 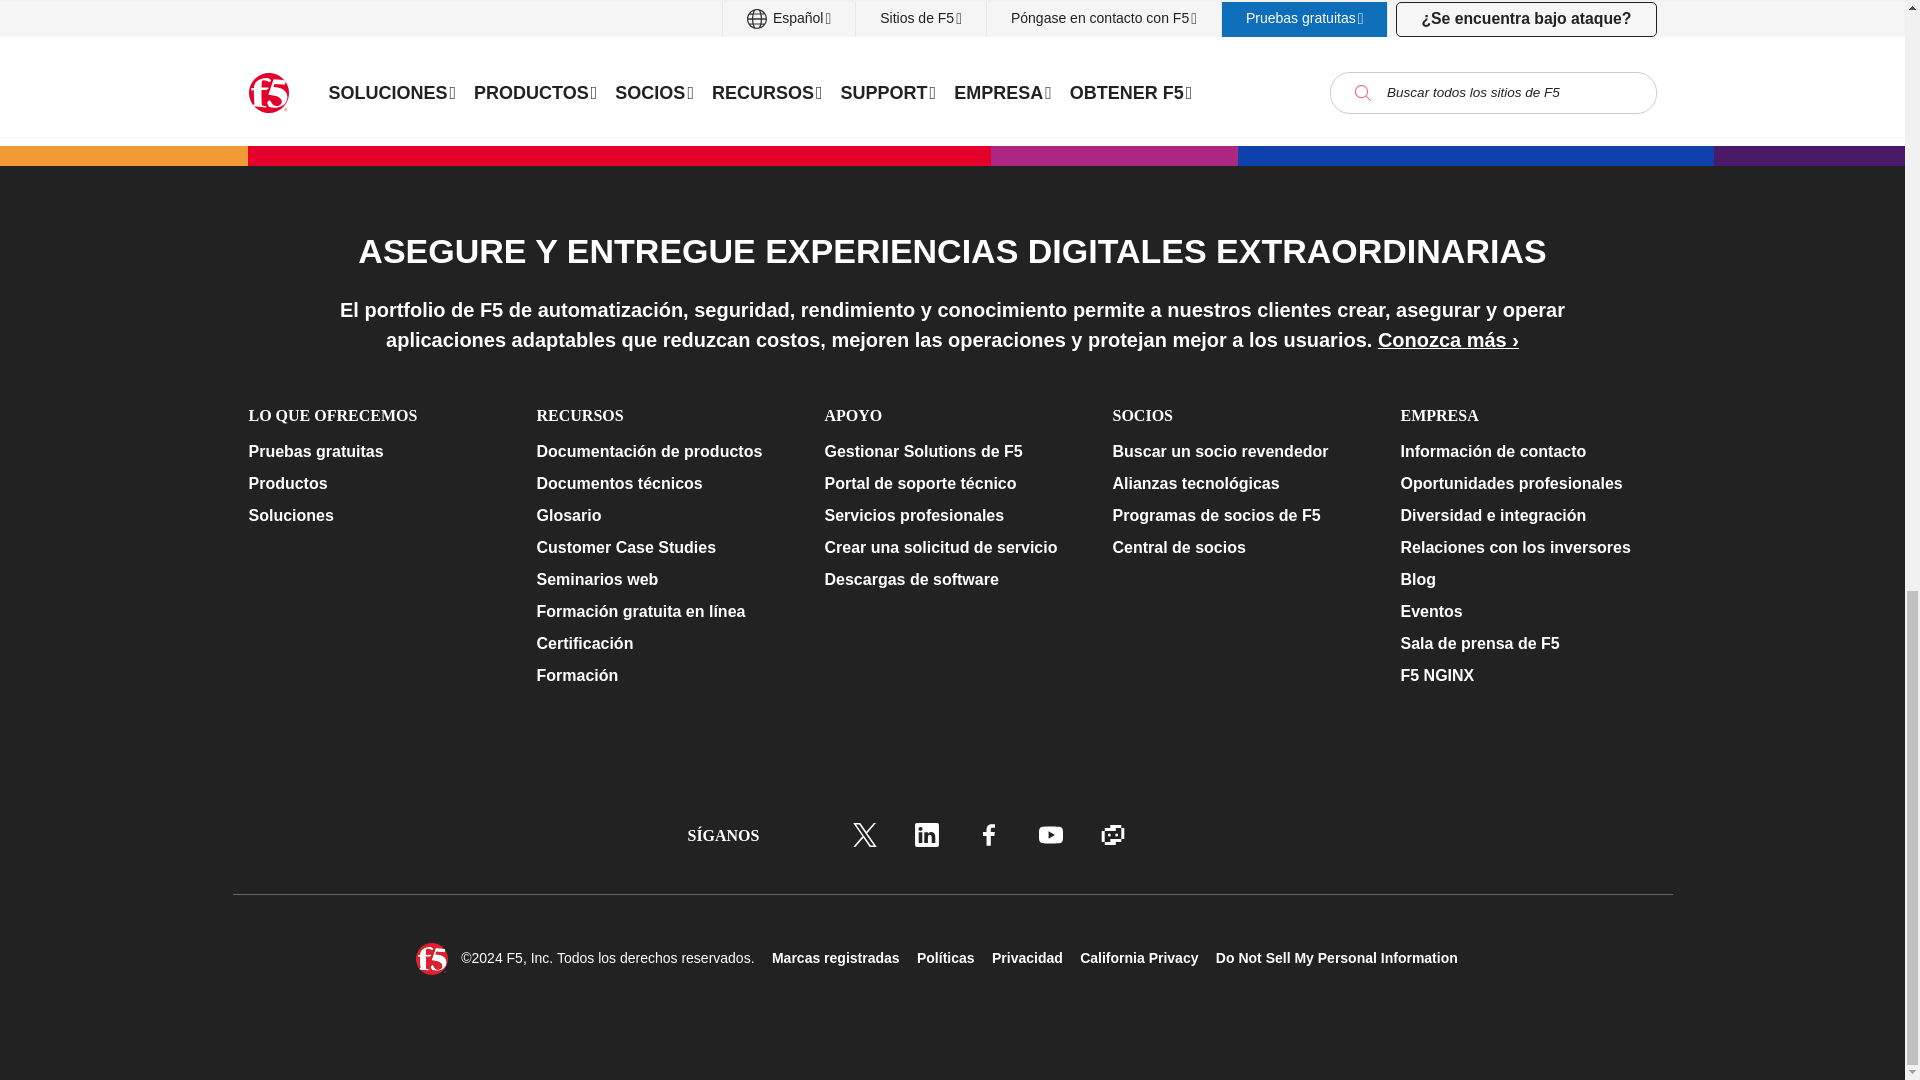 I want to click on Customer Case Studies, so click(x=663, y=548).